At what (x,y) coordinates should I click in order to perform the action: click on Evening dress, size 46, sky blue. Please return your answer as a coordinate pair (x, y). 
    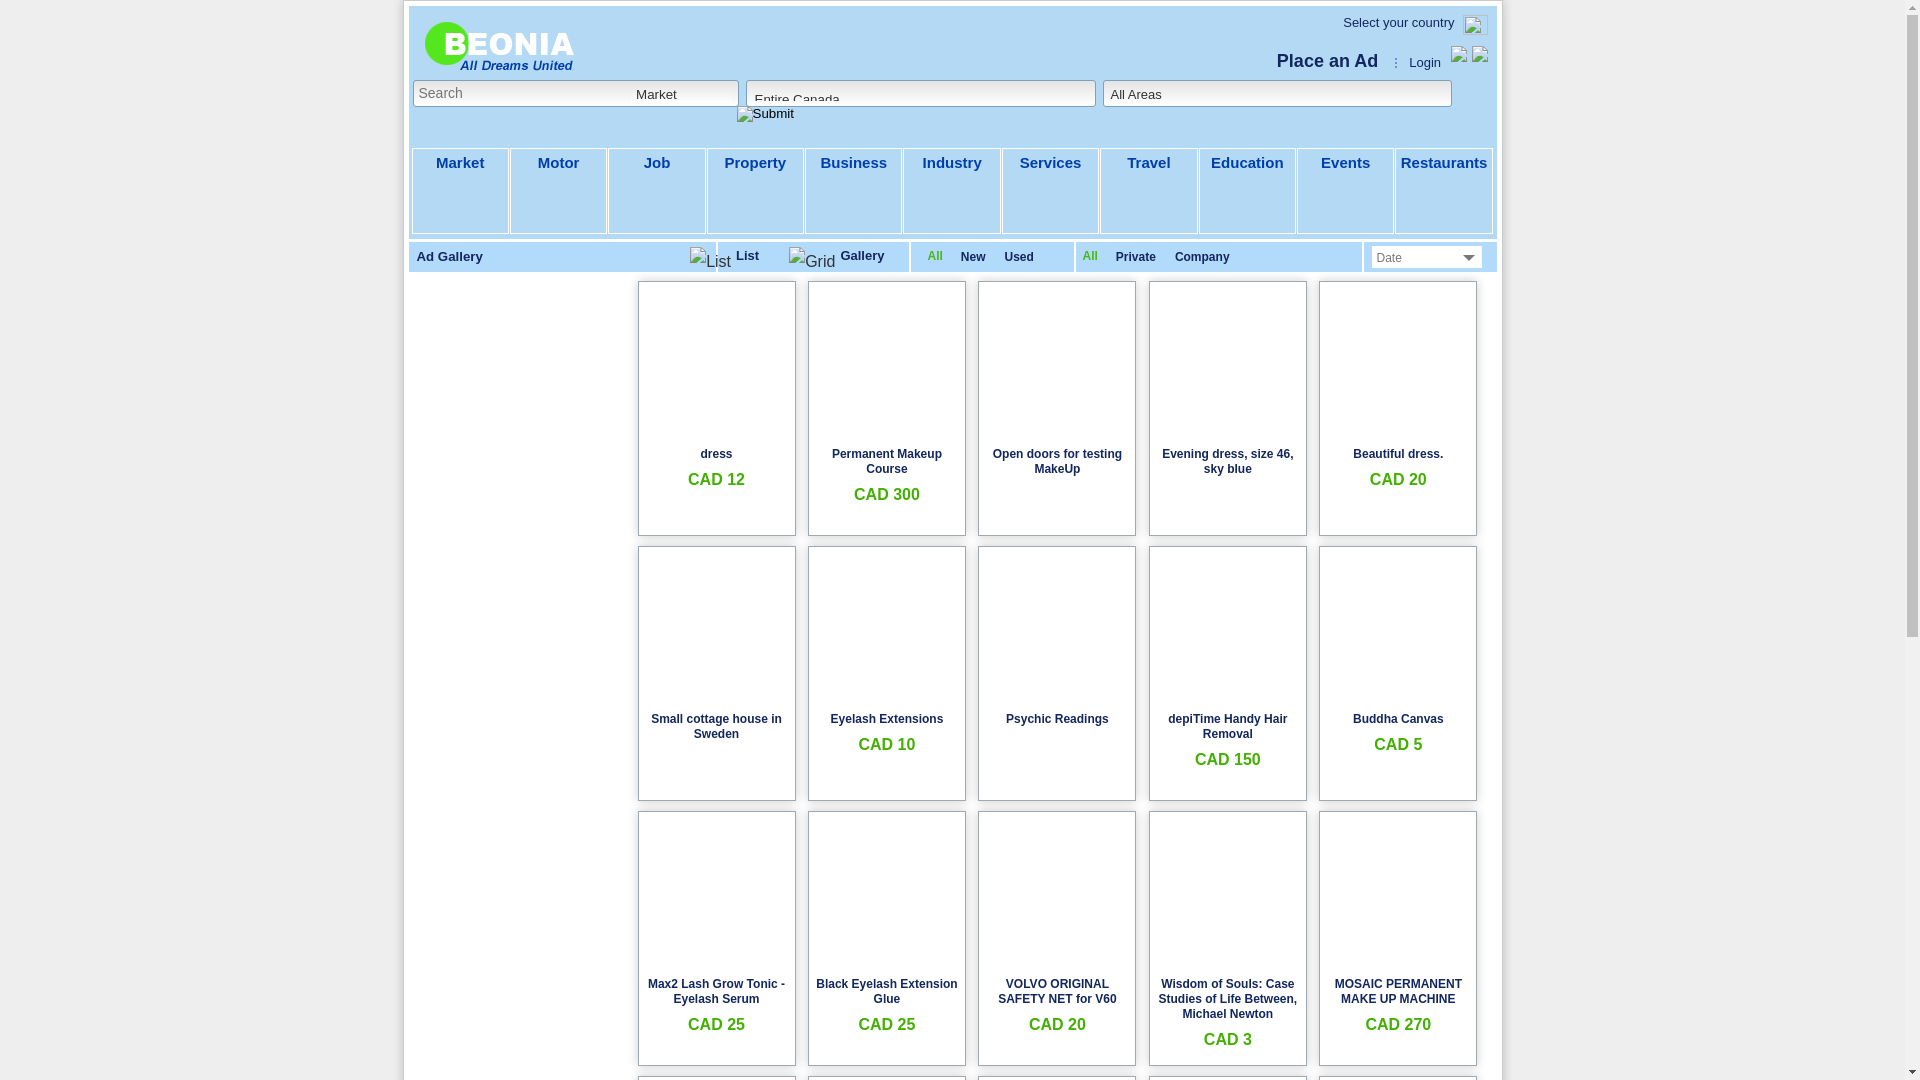
    Looking at the image, I should click on (1228, 461).